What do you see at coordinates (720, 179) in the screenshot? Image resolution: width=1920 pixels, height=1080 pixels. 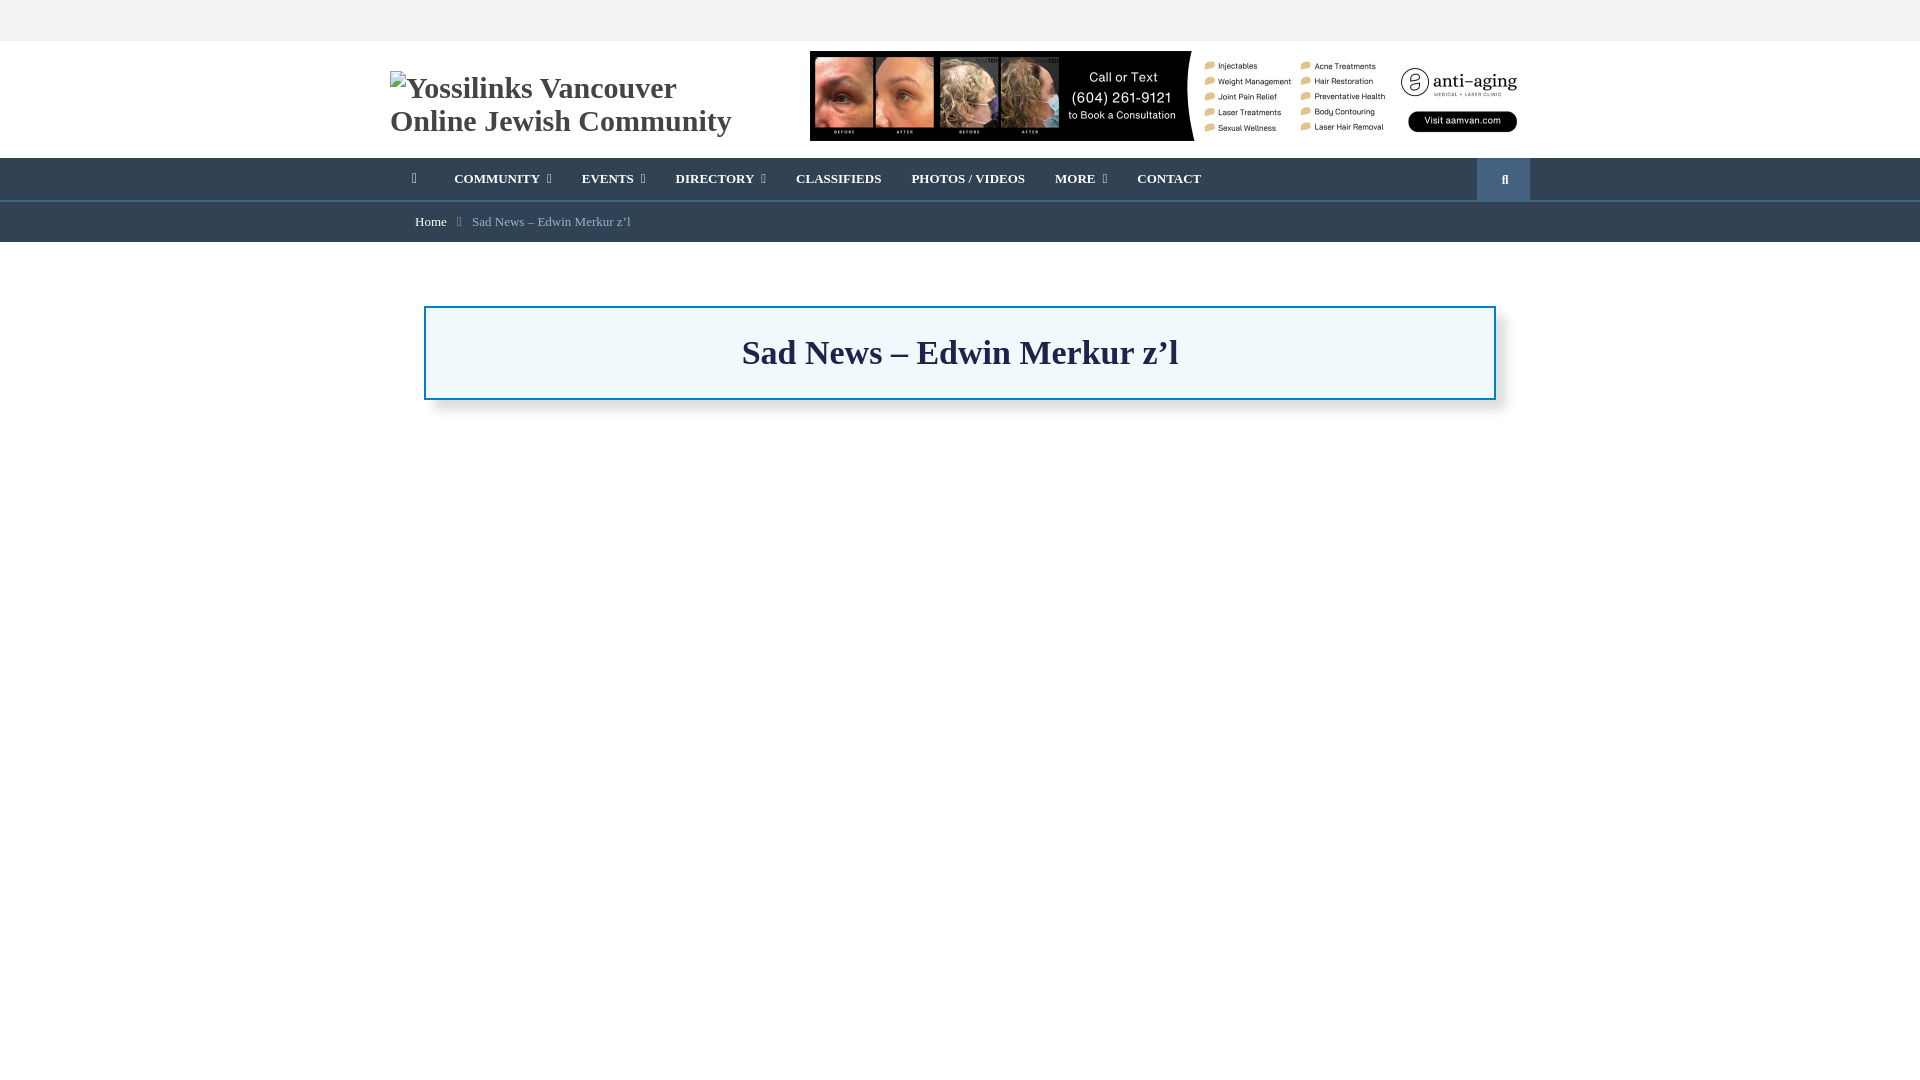 I see `DIRECTORY` at bounding box center [720, 179].